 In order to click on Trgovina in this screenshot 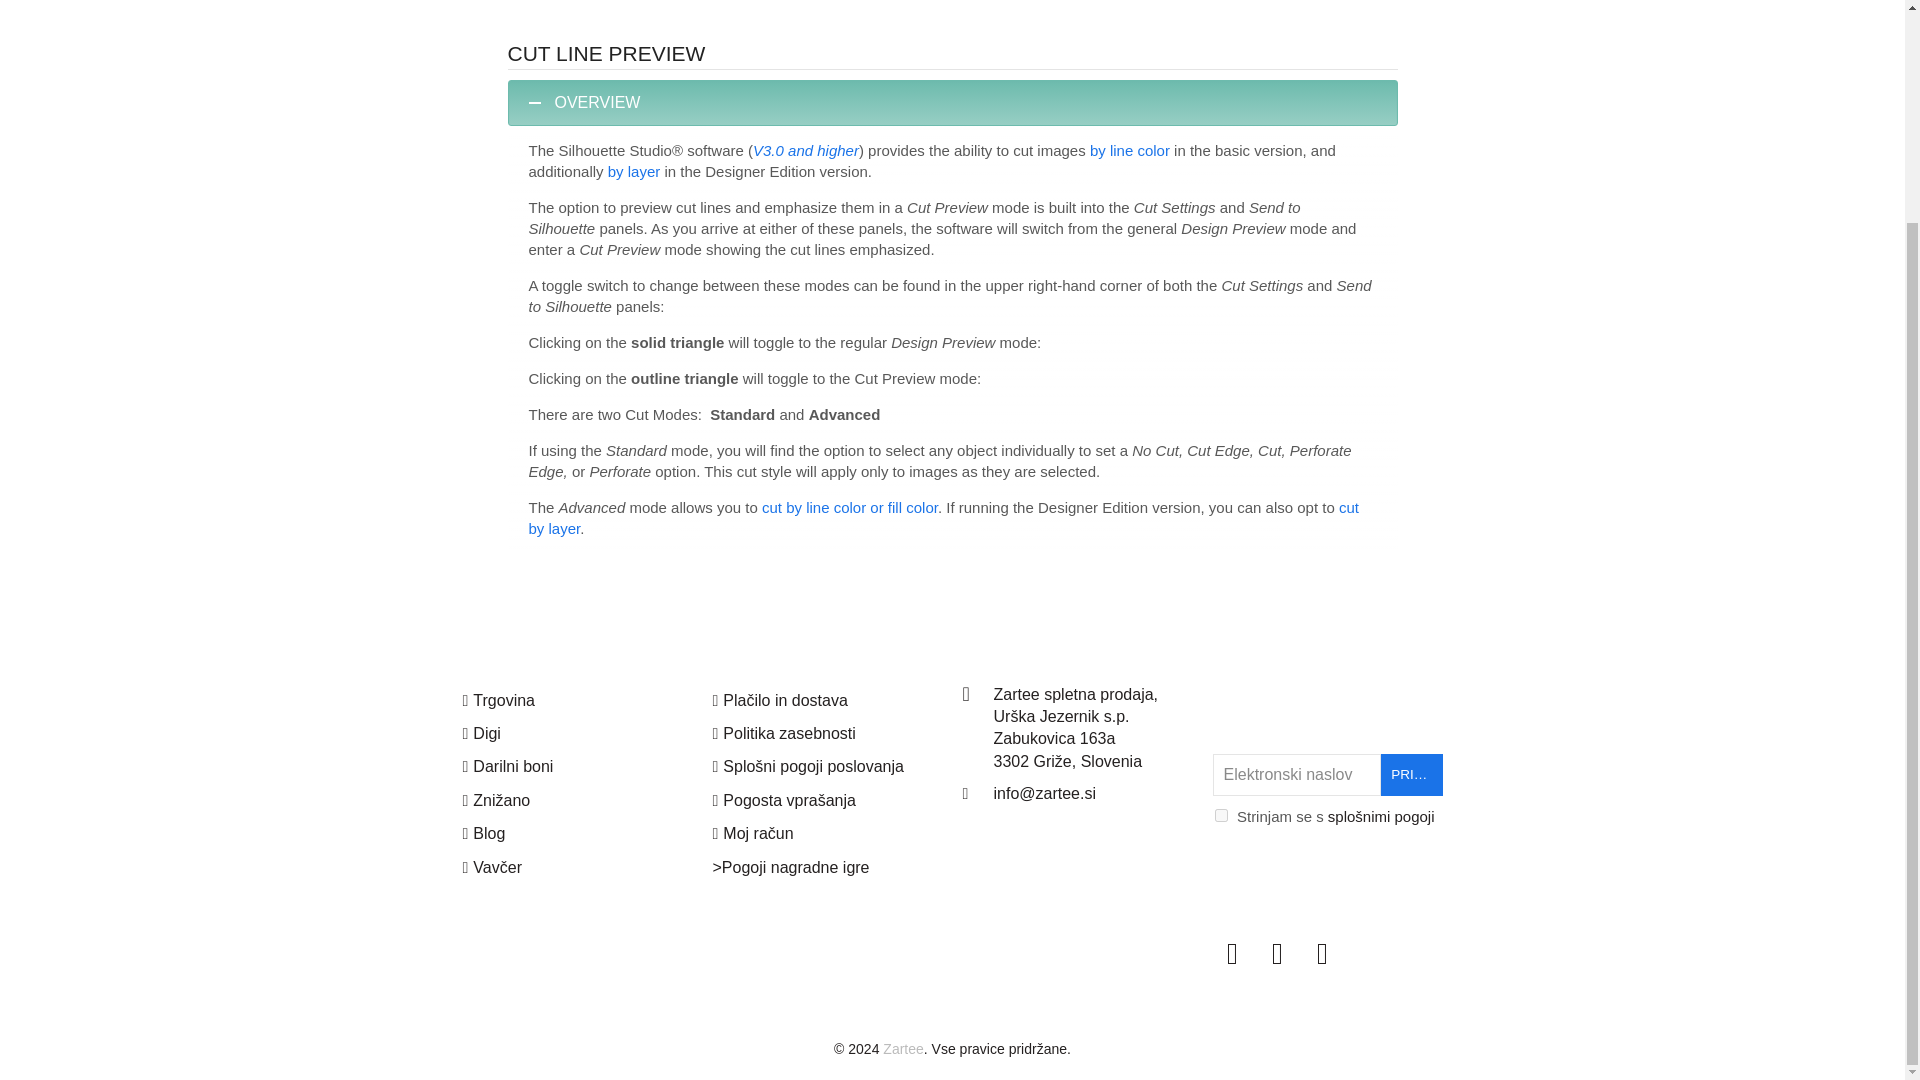, I will do `click(498, 700)`.